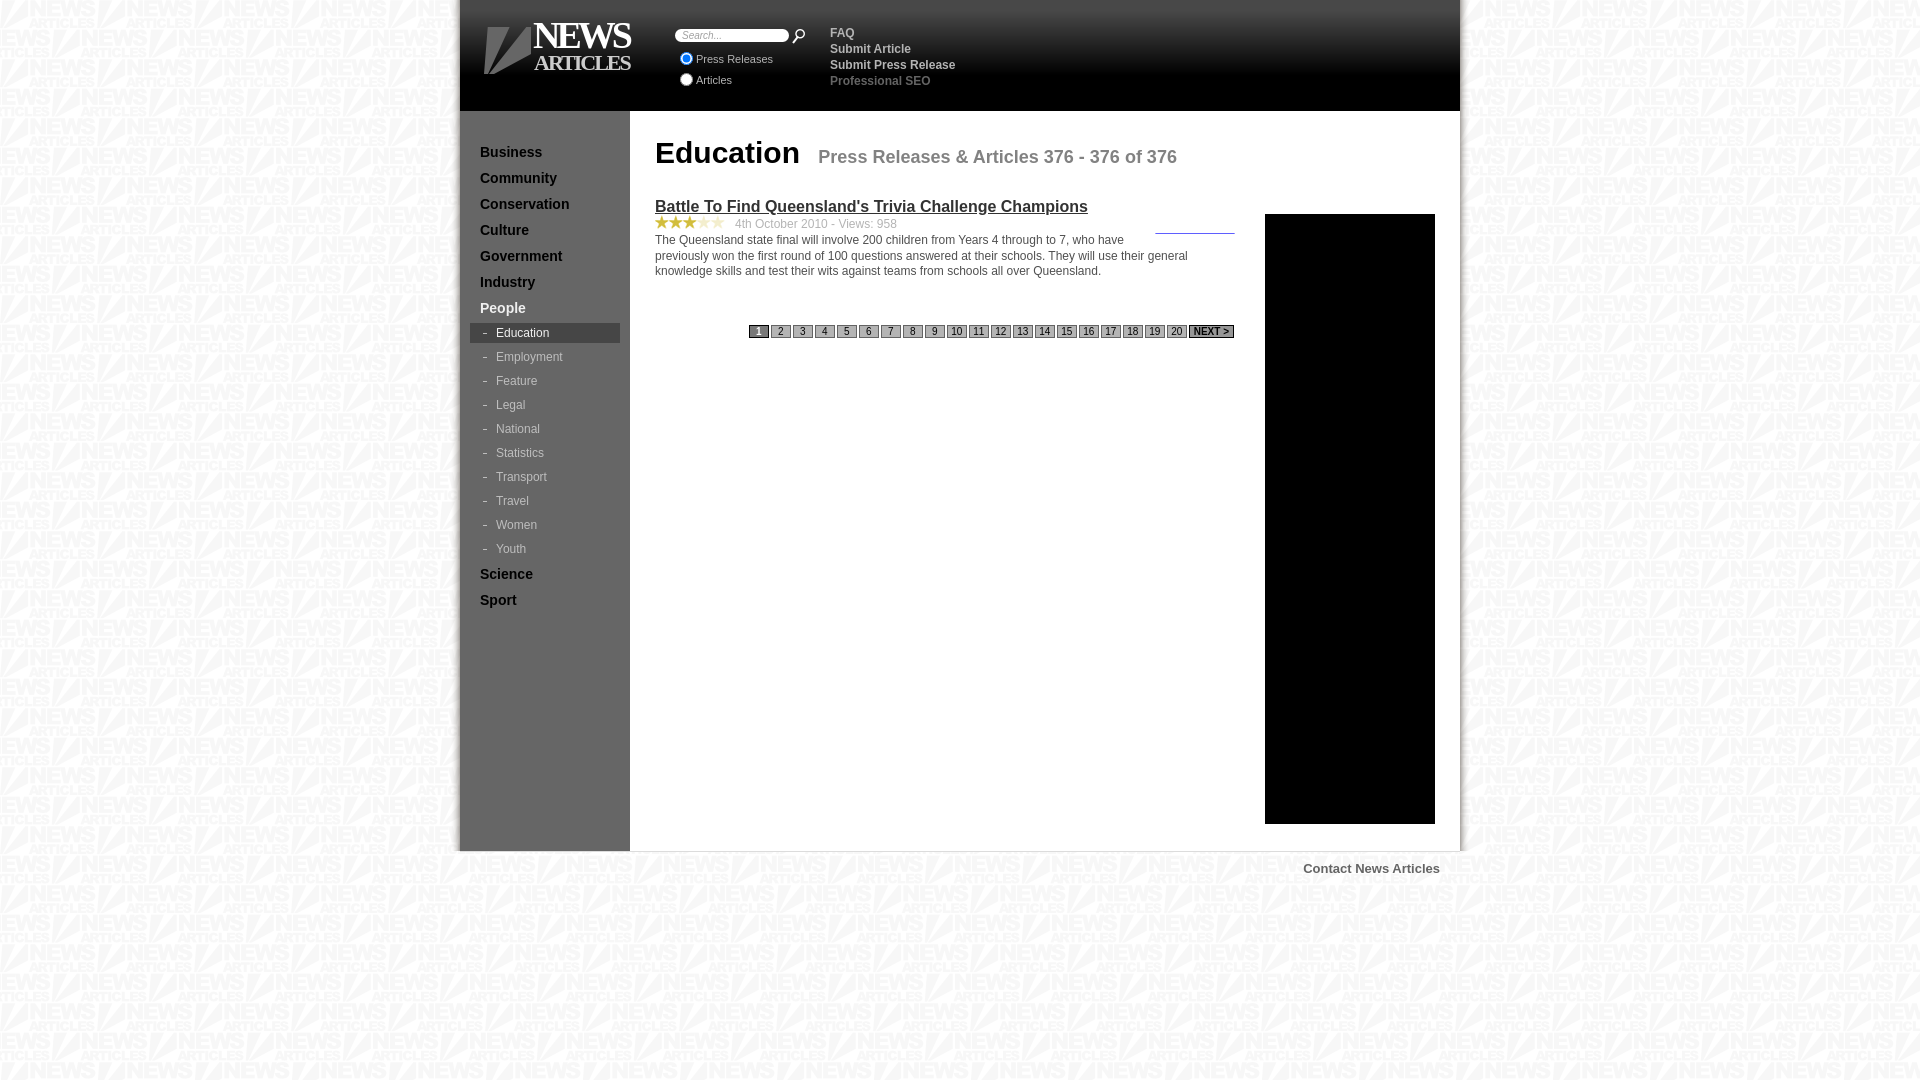 Image resolution: width=1920 pixels, height=1080 pixels. What do you see at coordinates (759, 332) in the screenshot?
I see `1` at bounding box center [759, 332].